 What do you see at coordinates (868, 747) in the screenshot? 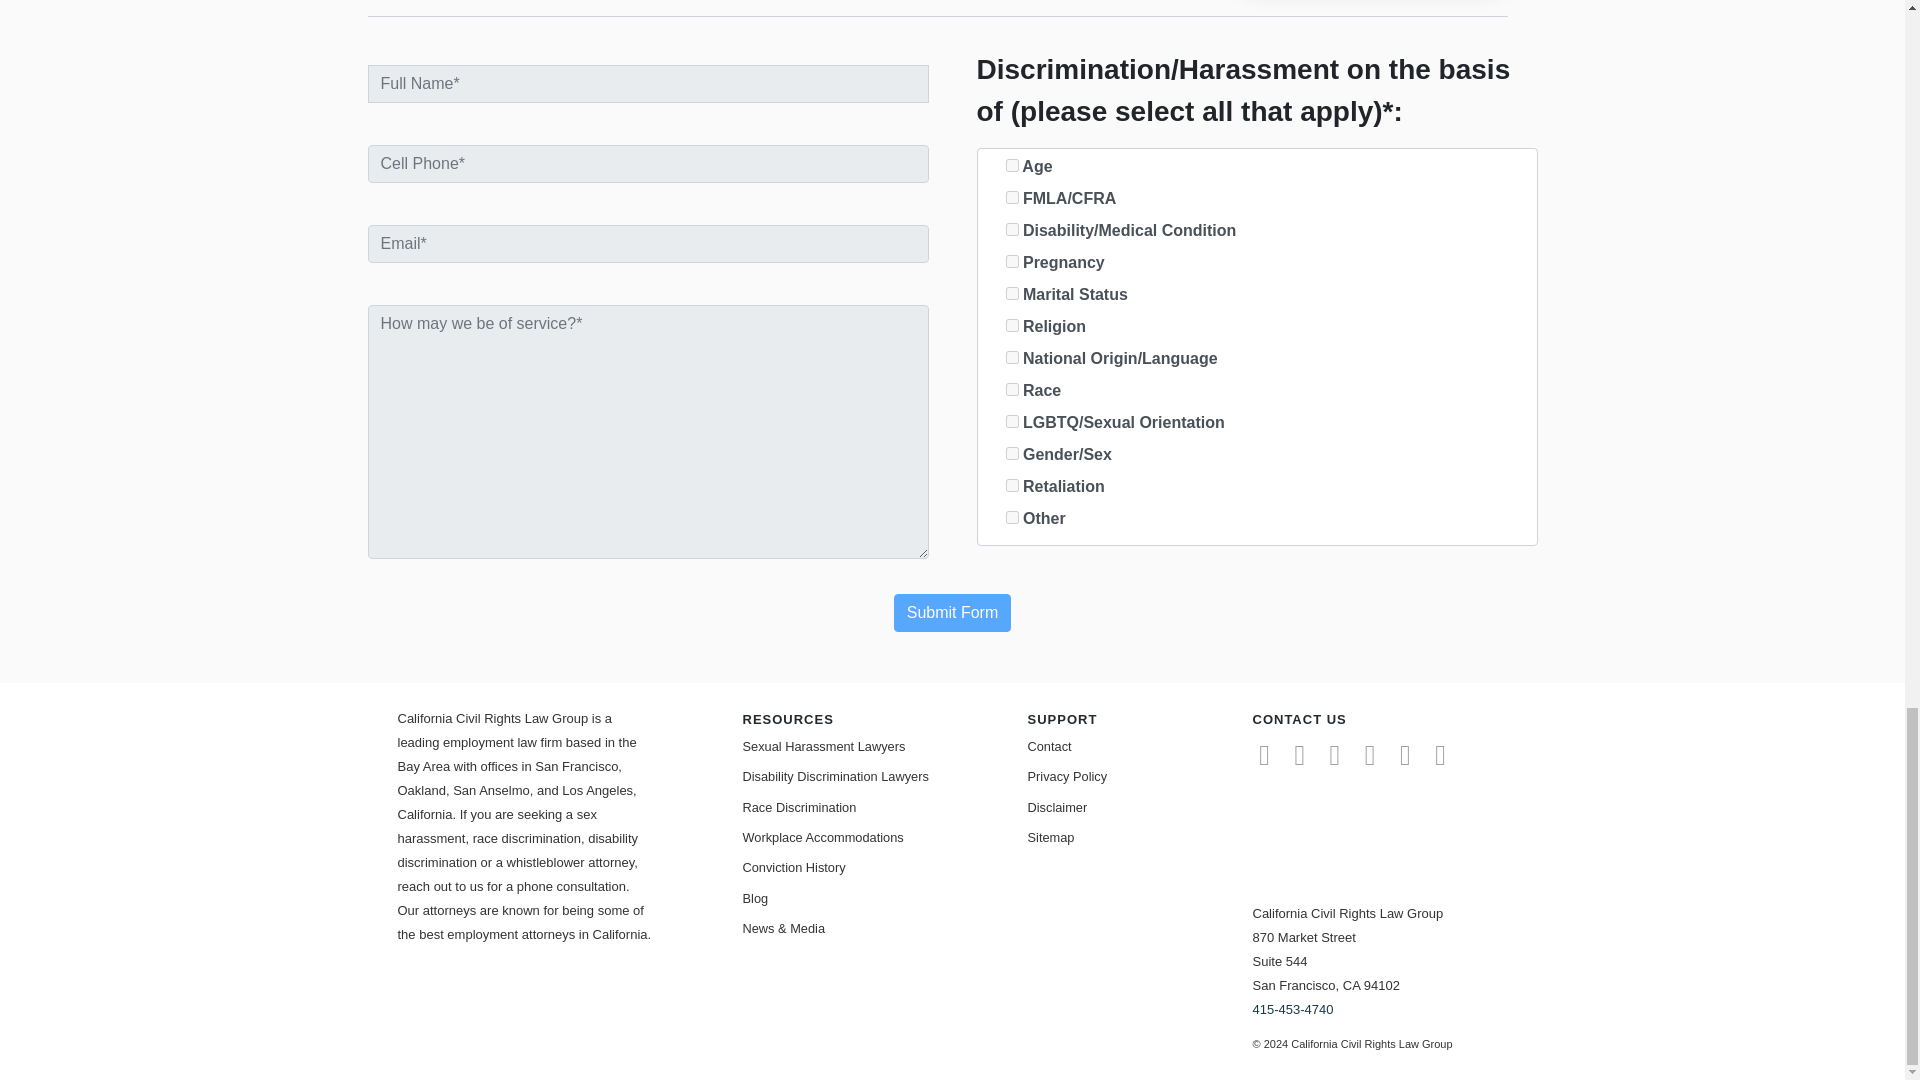
I see `Sexual Harassment Lawyers` at bounding box center [868, 747].